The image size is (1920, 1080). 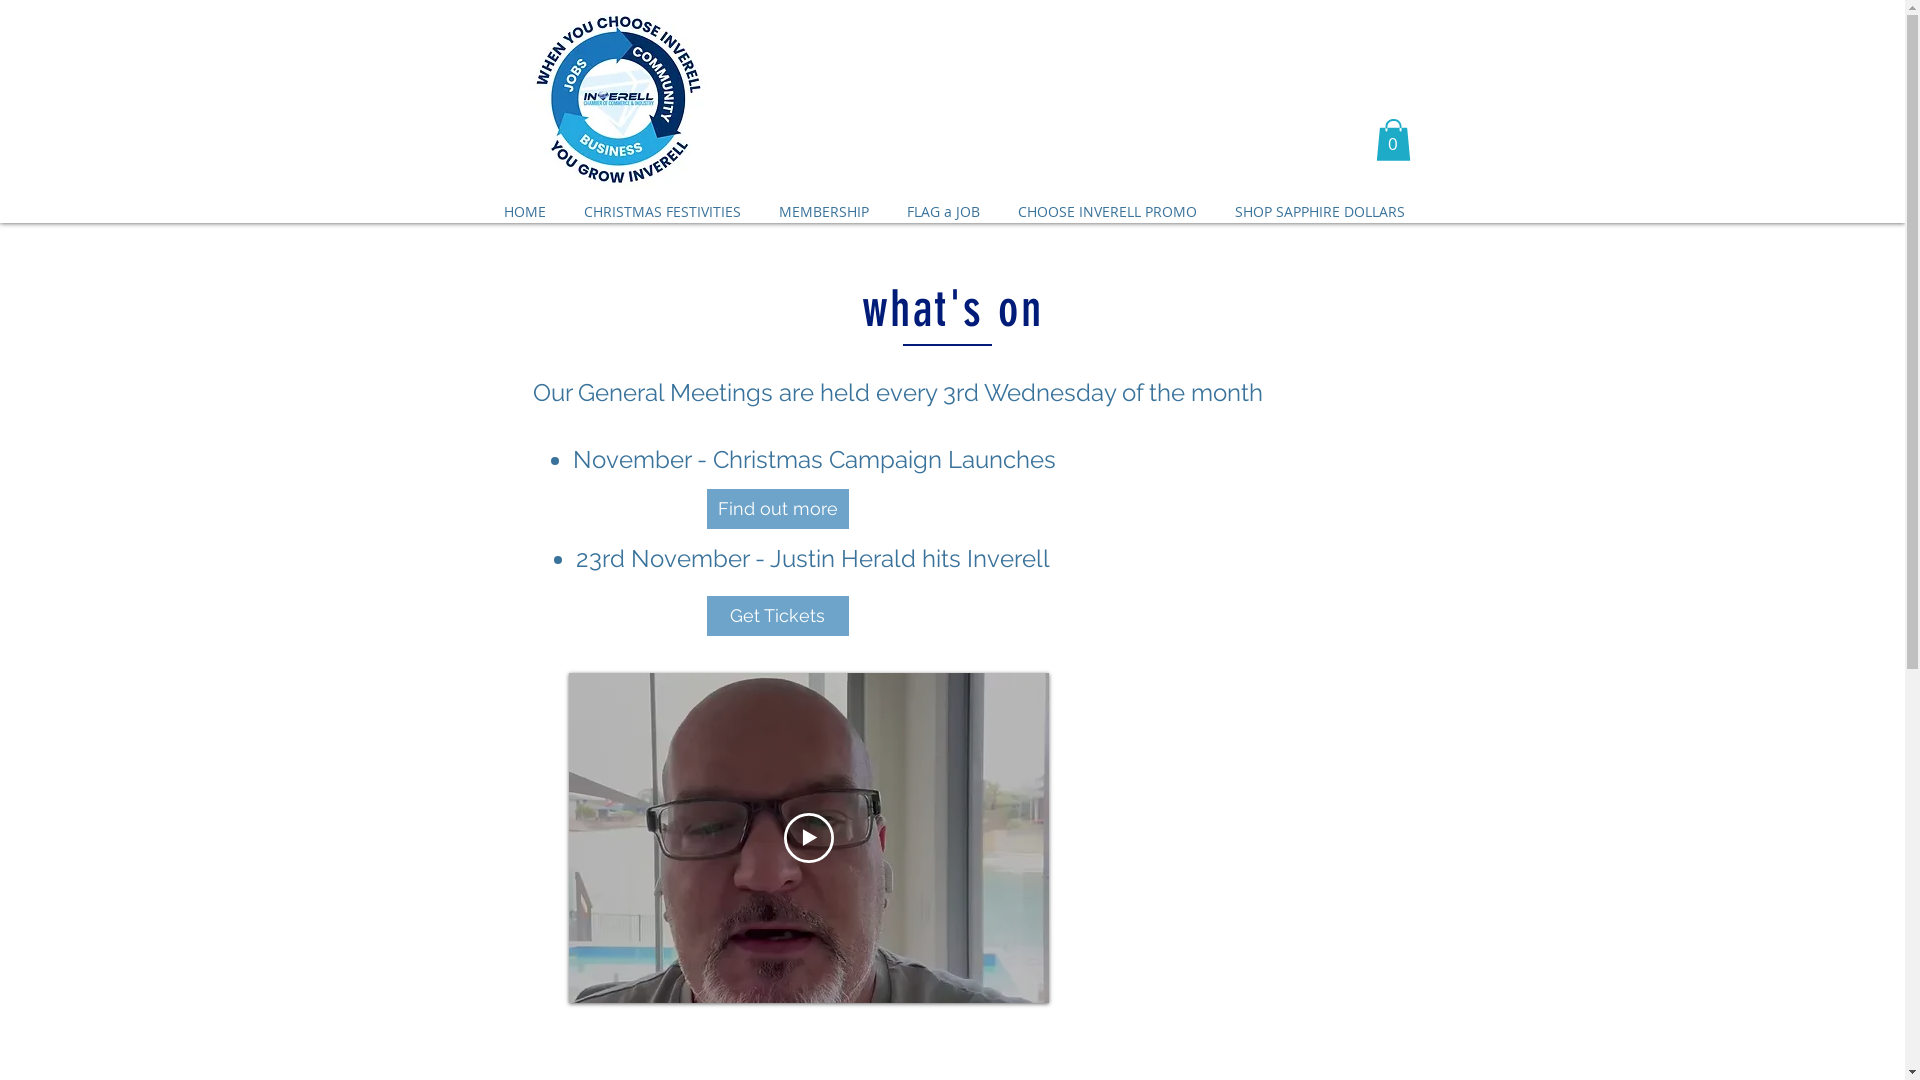 I want to click on SHOP SAPPHIRE DOLLARS, so click(x=1320, y=212).